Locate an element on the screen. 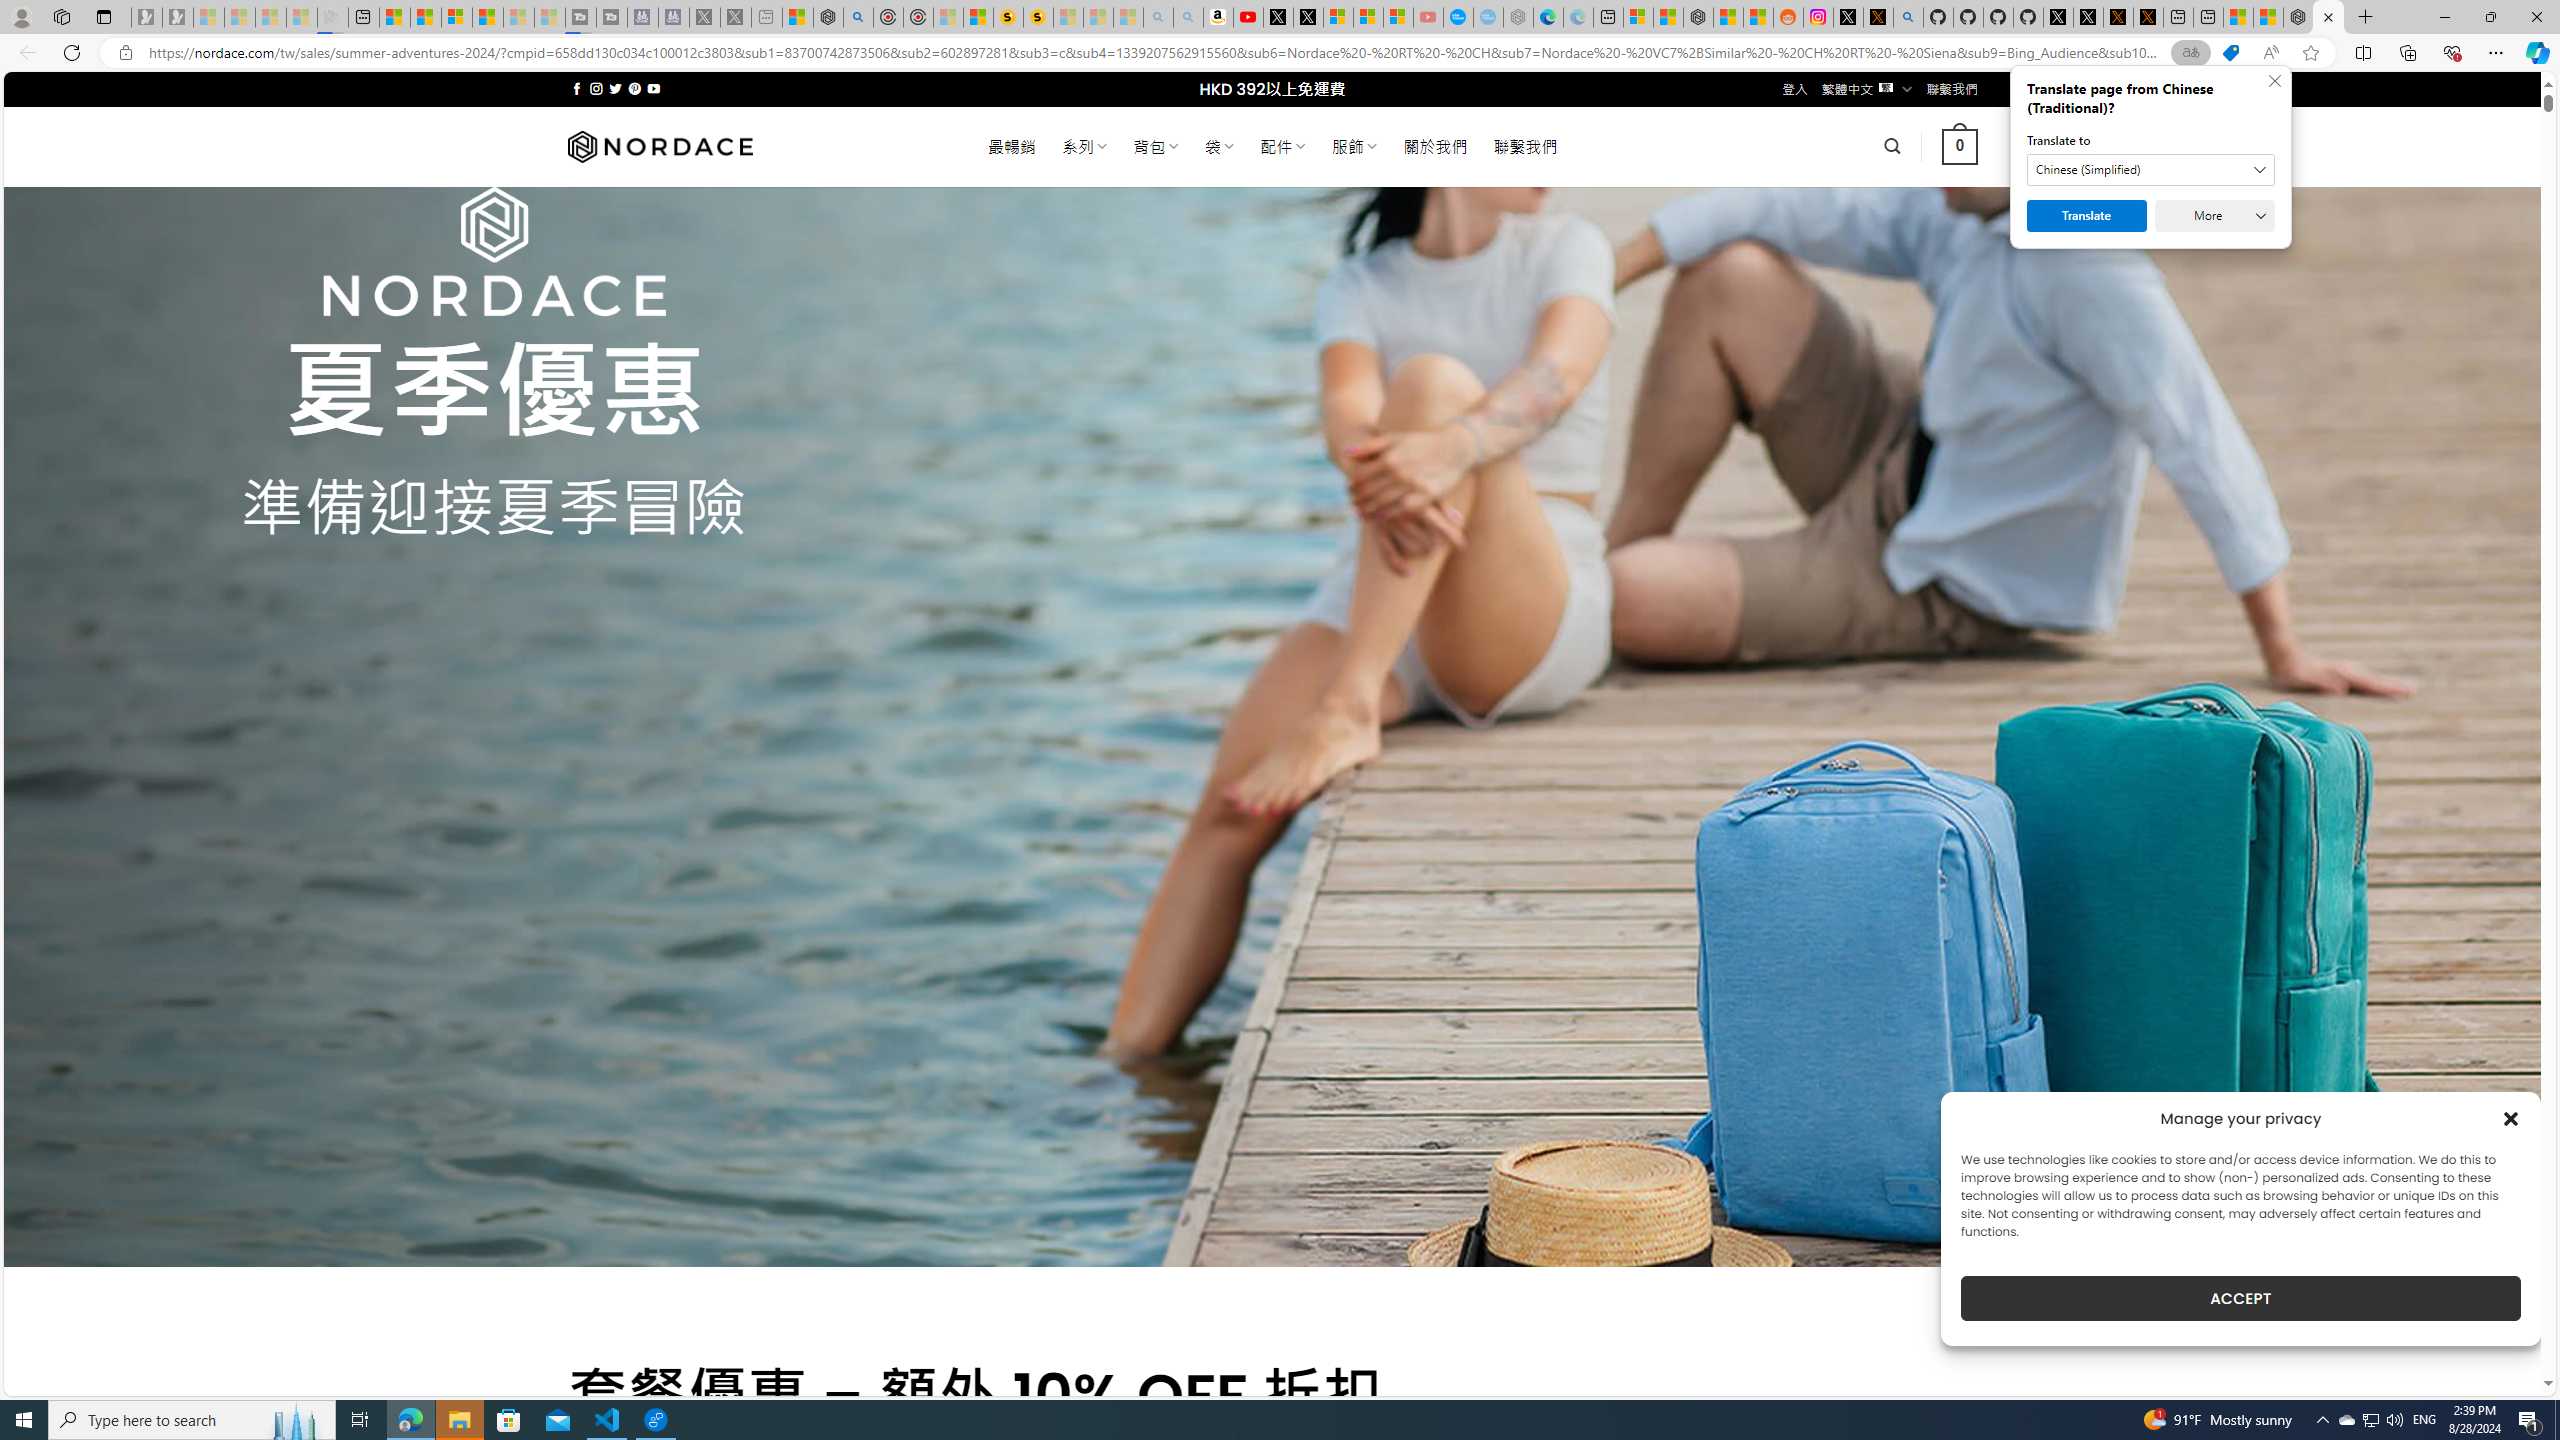  This site has coupons! Shopping in Microsoft Edge is located at coordinates (2230, 53).